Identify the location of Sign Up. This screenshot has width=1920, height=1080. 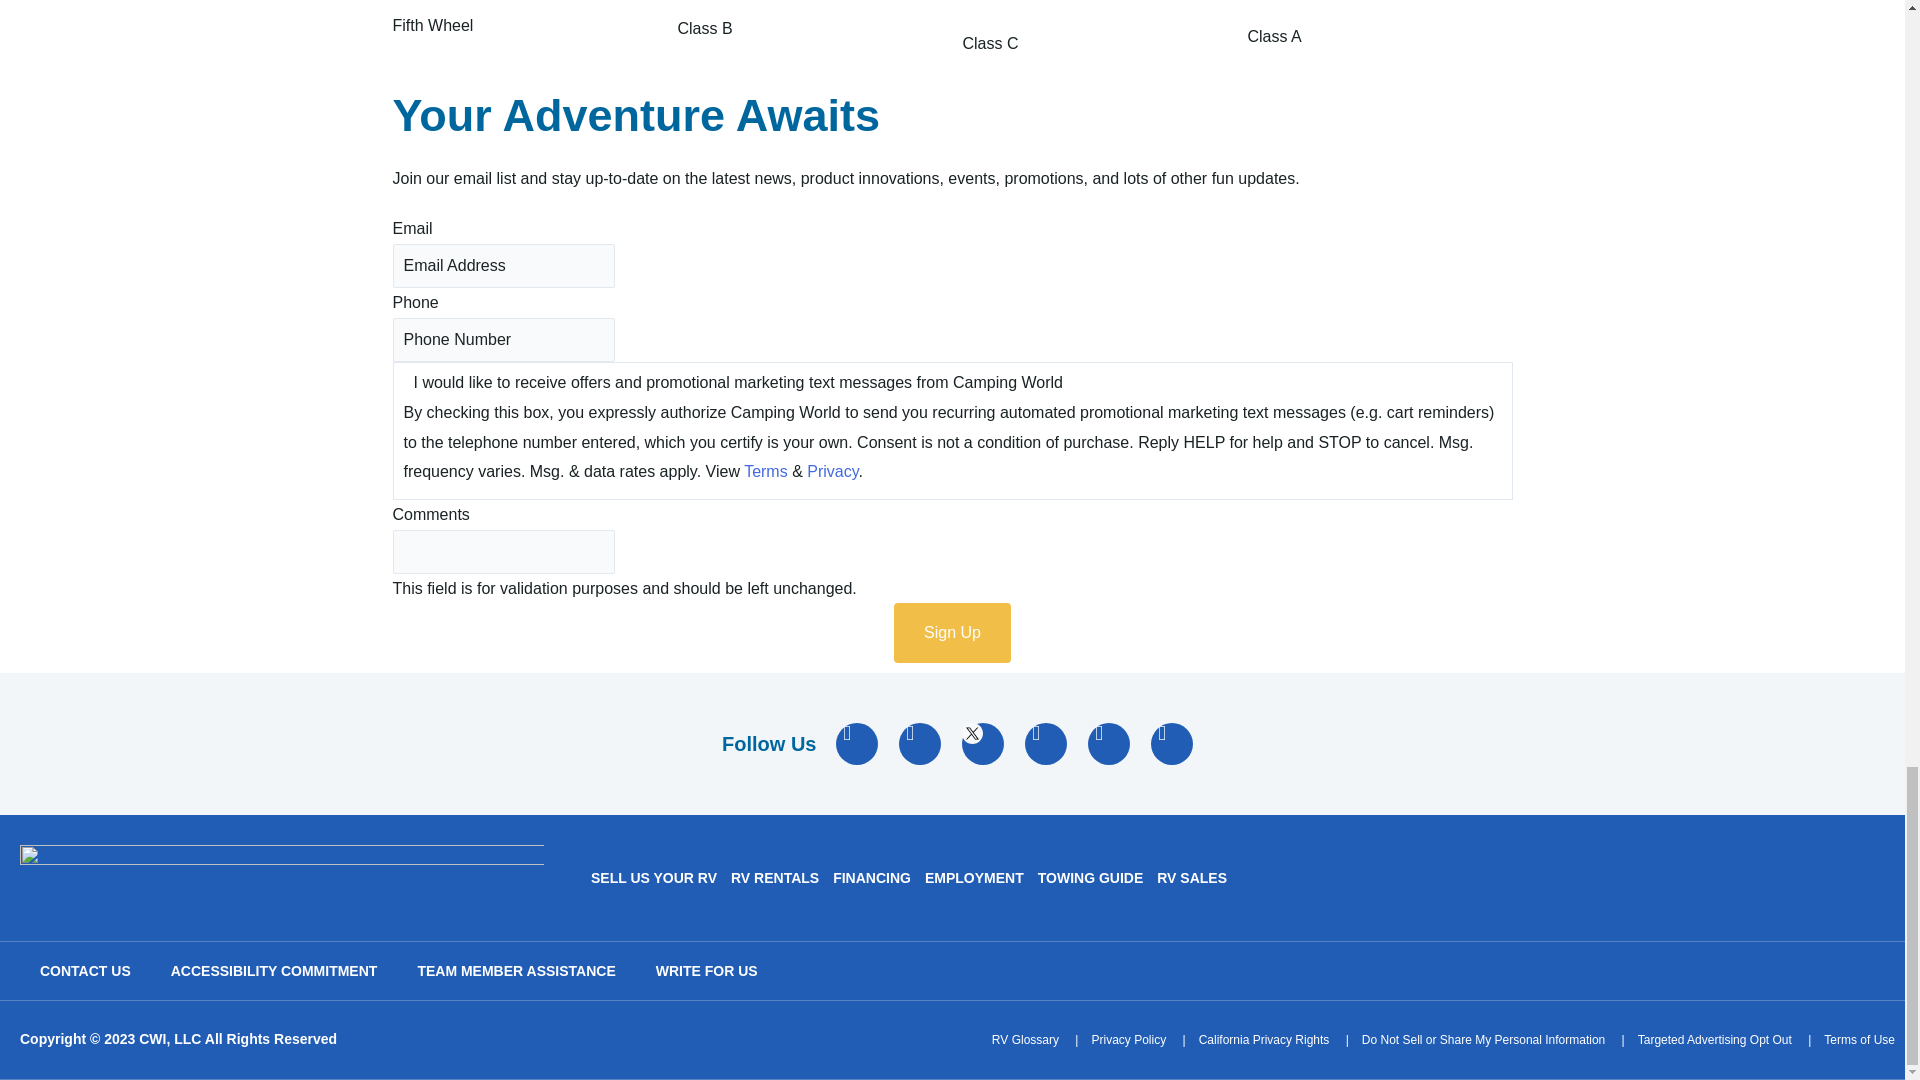
(952, 632).